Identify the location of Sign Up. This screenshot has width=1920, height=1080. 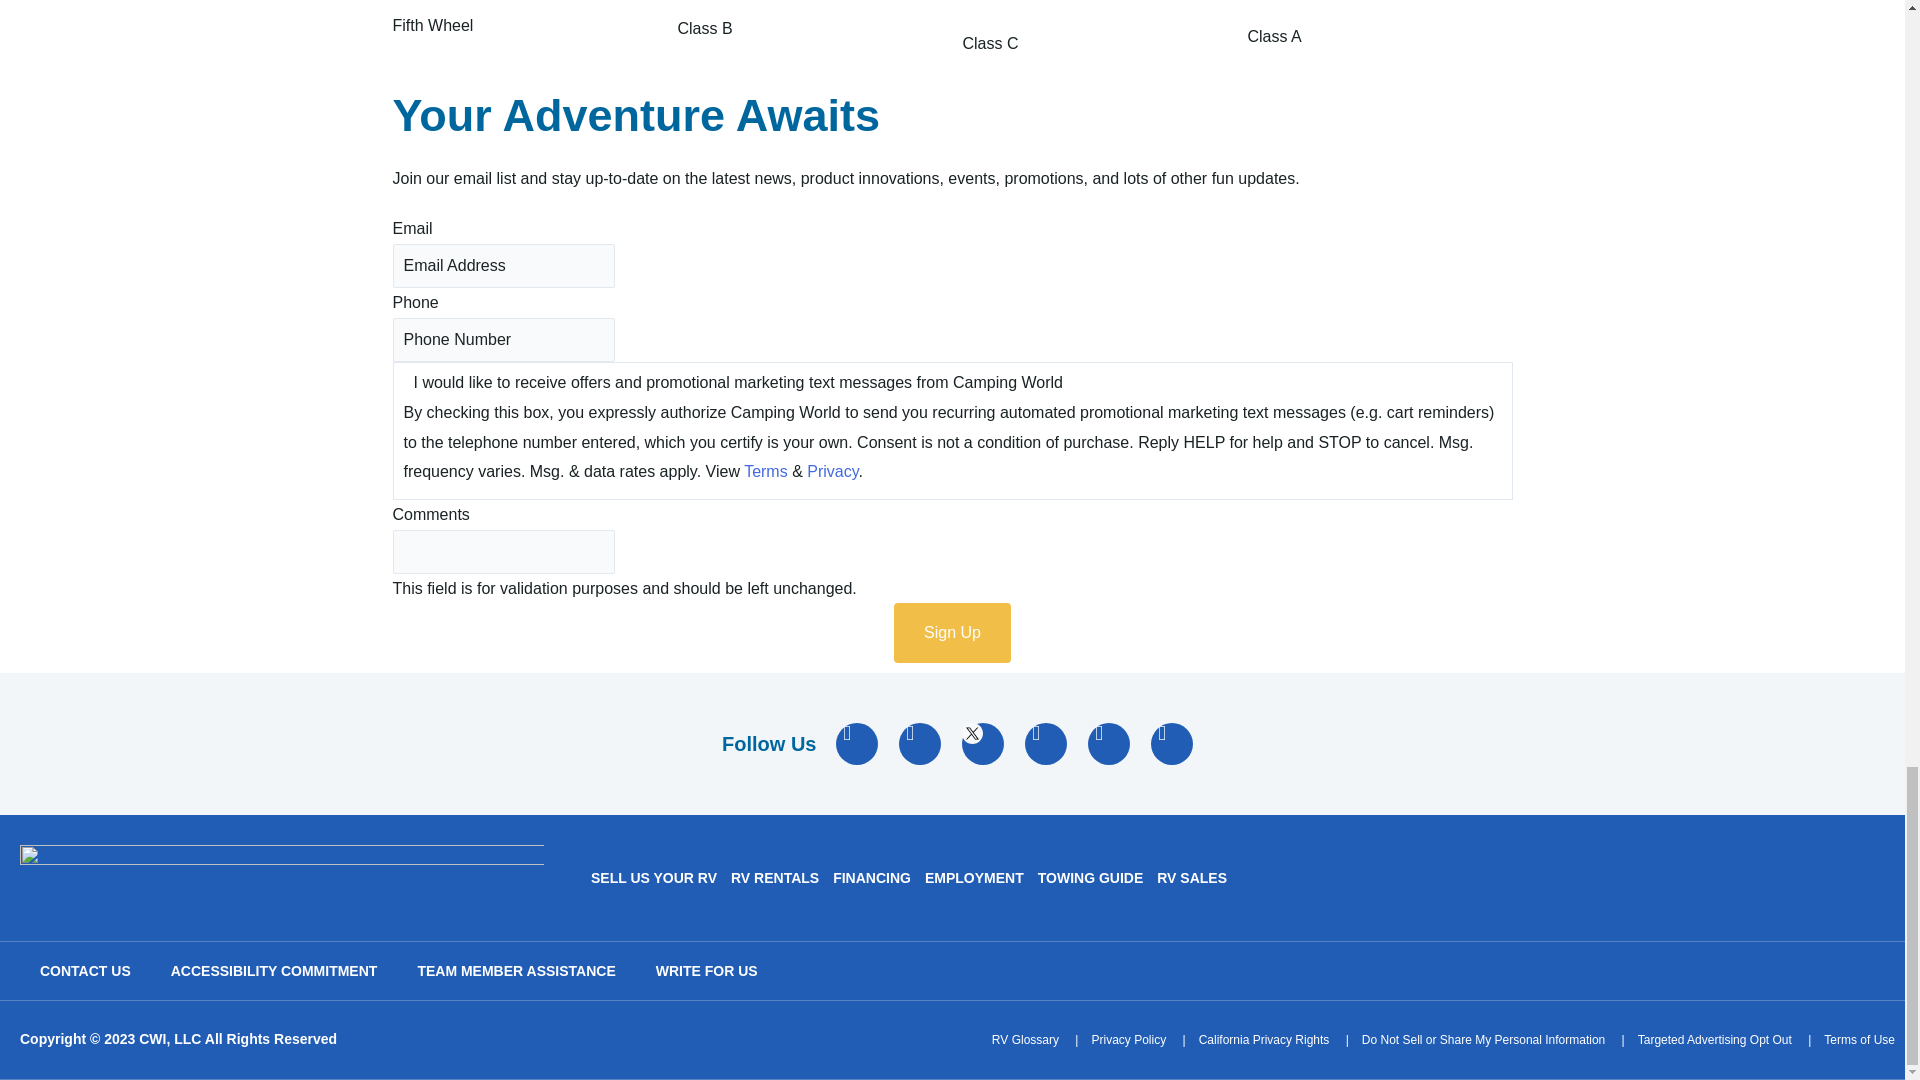
(952, 632).